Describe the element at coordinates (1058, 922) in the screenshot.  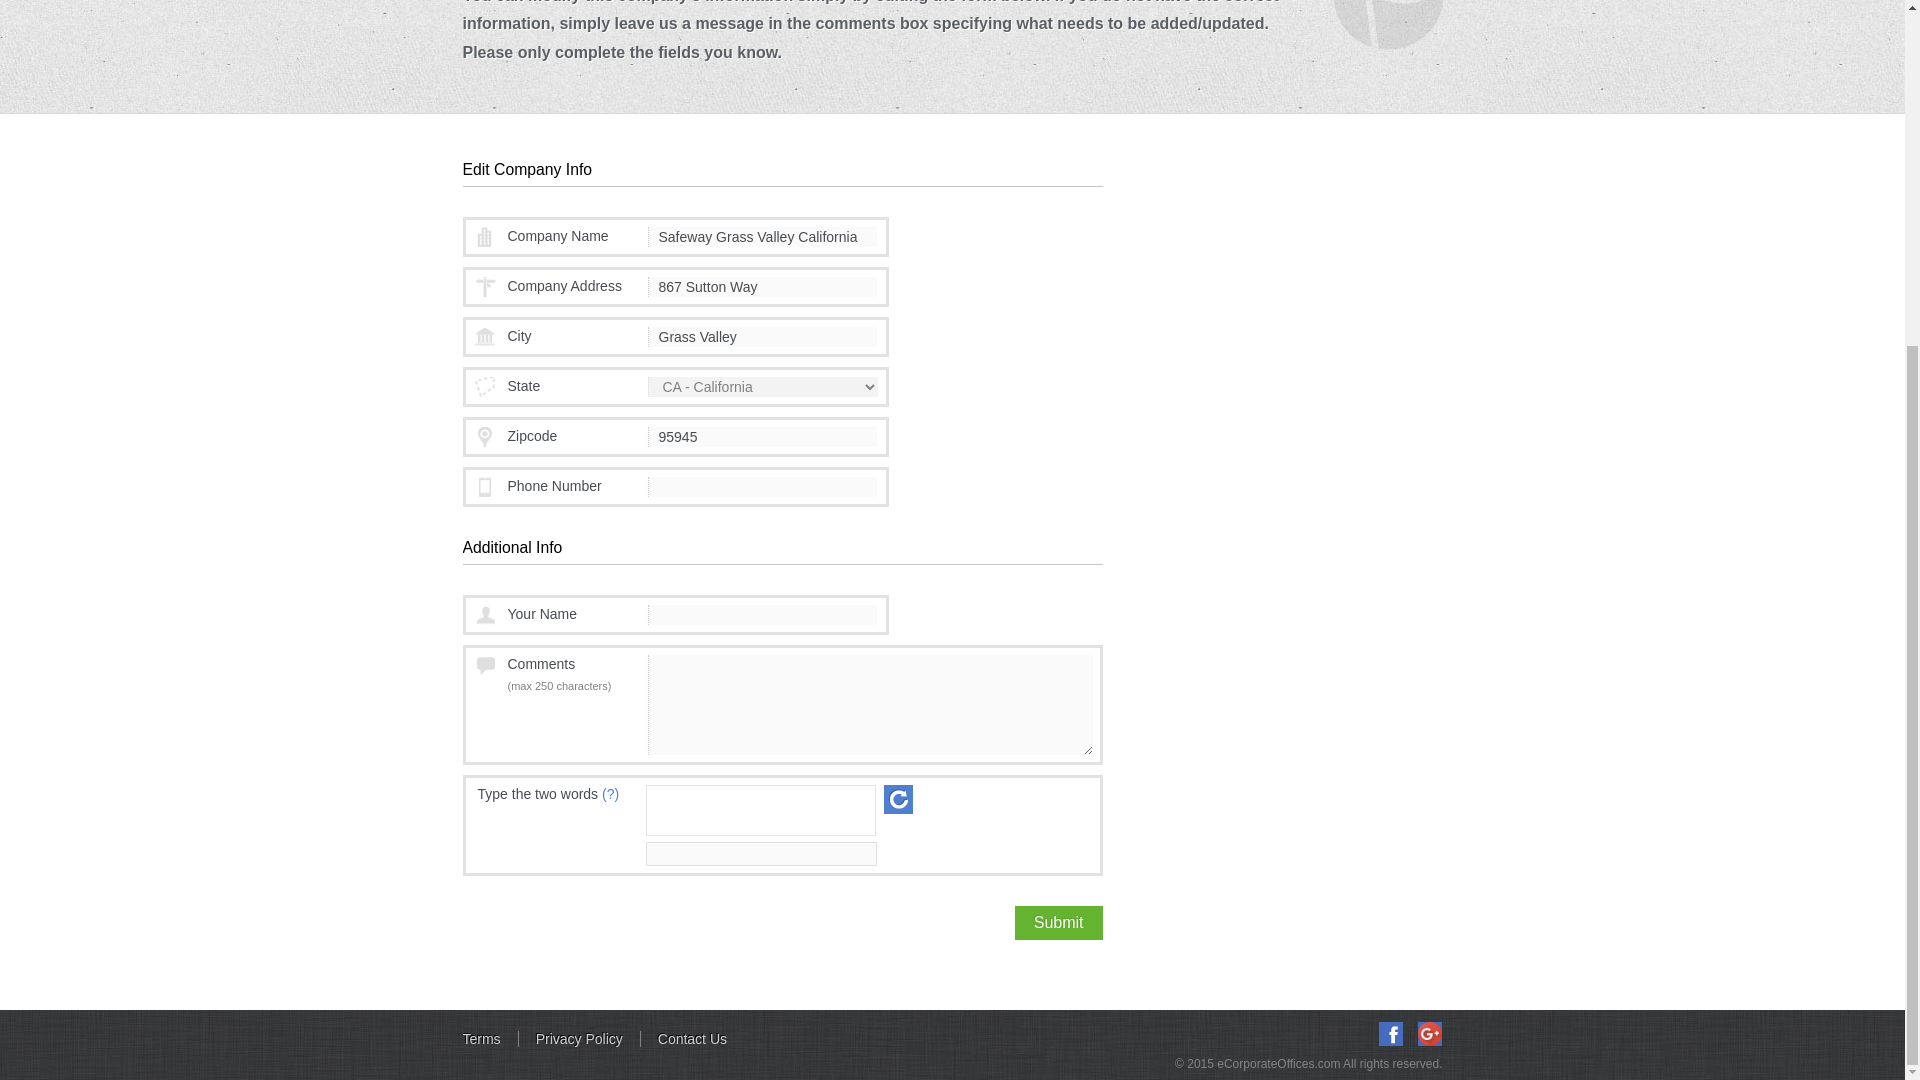
I see `Submit` at that location.